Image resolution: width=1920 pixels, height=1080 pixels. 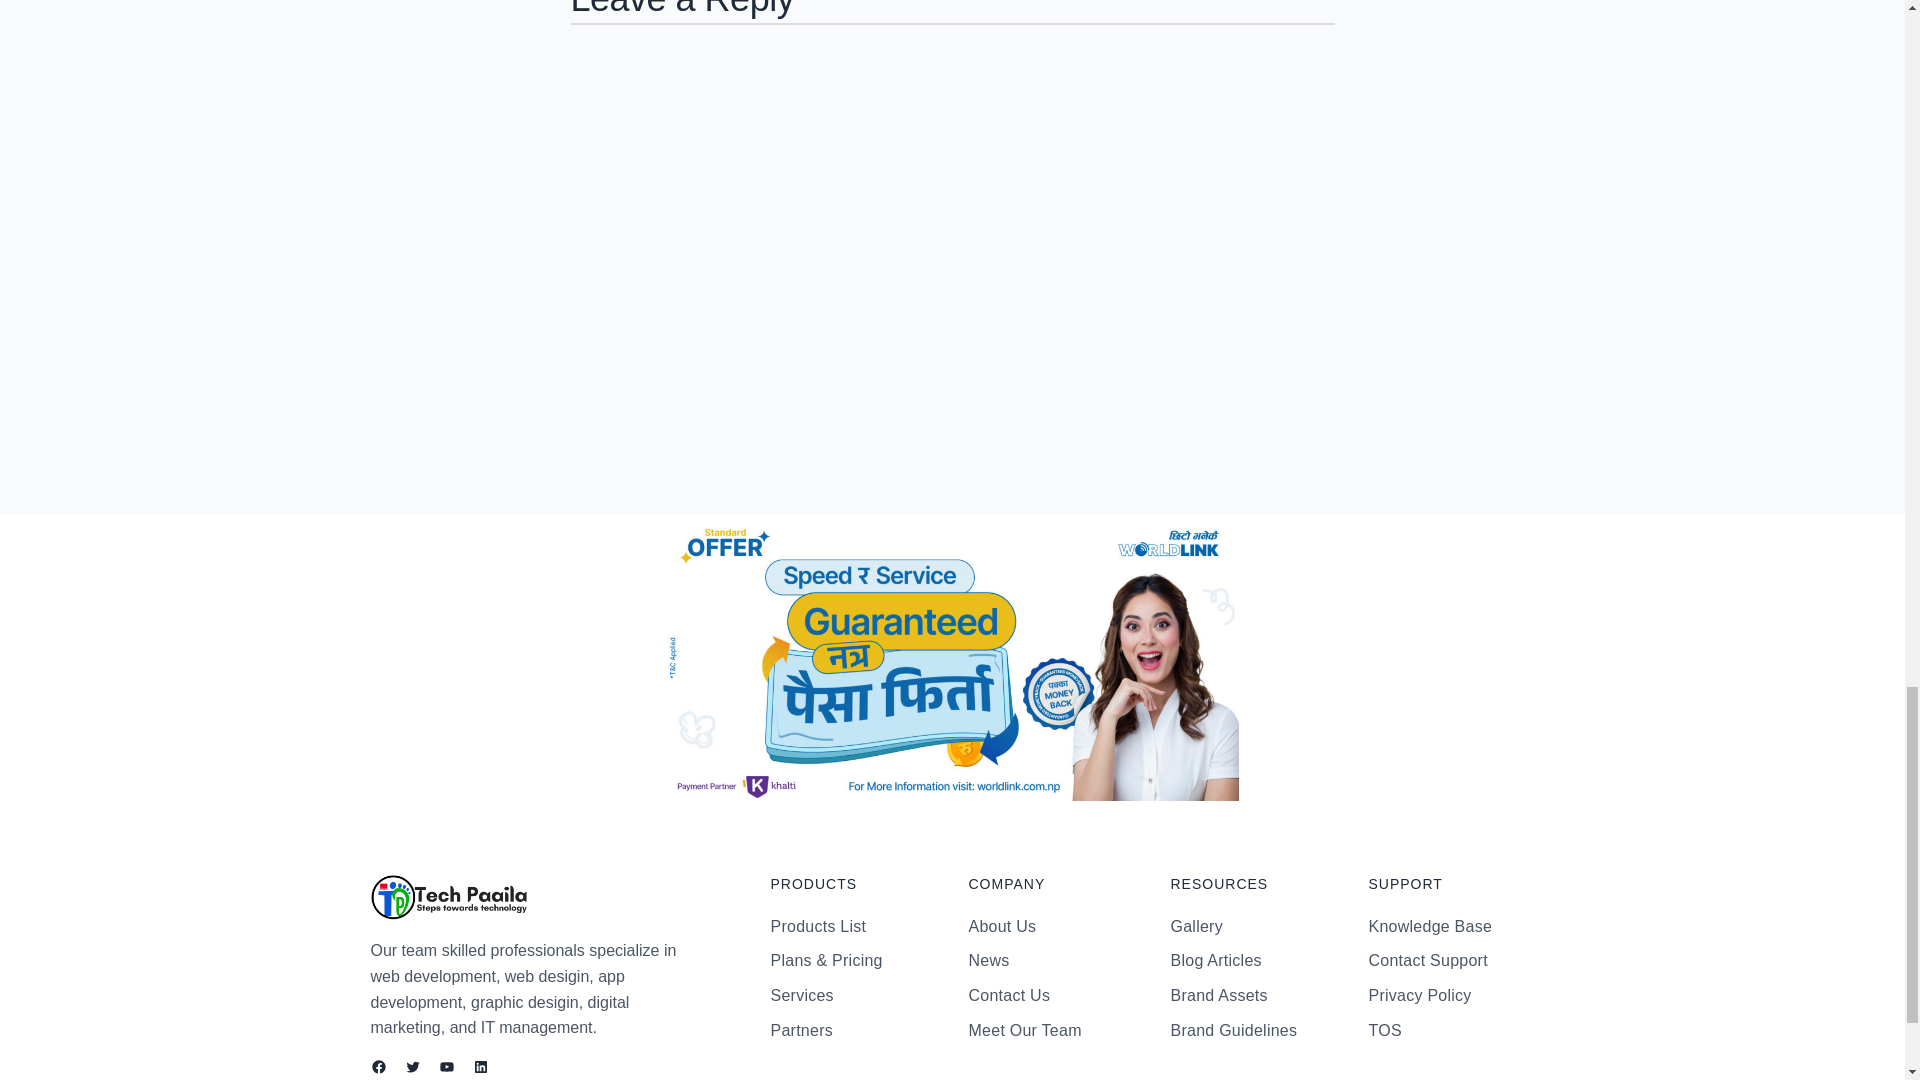 What do you see at coordinates (378, 1066) in the screenshot?
I see `Facebook` at bounding box center [378, 1066].